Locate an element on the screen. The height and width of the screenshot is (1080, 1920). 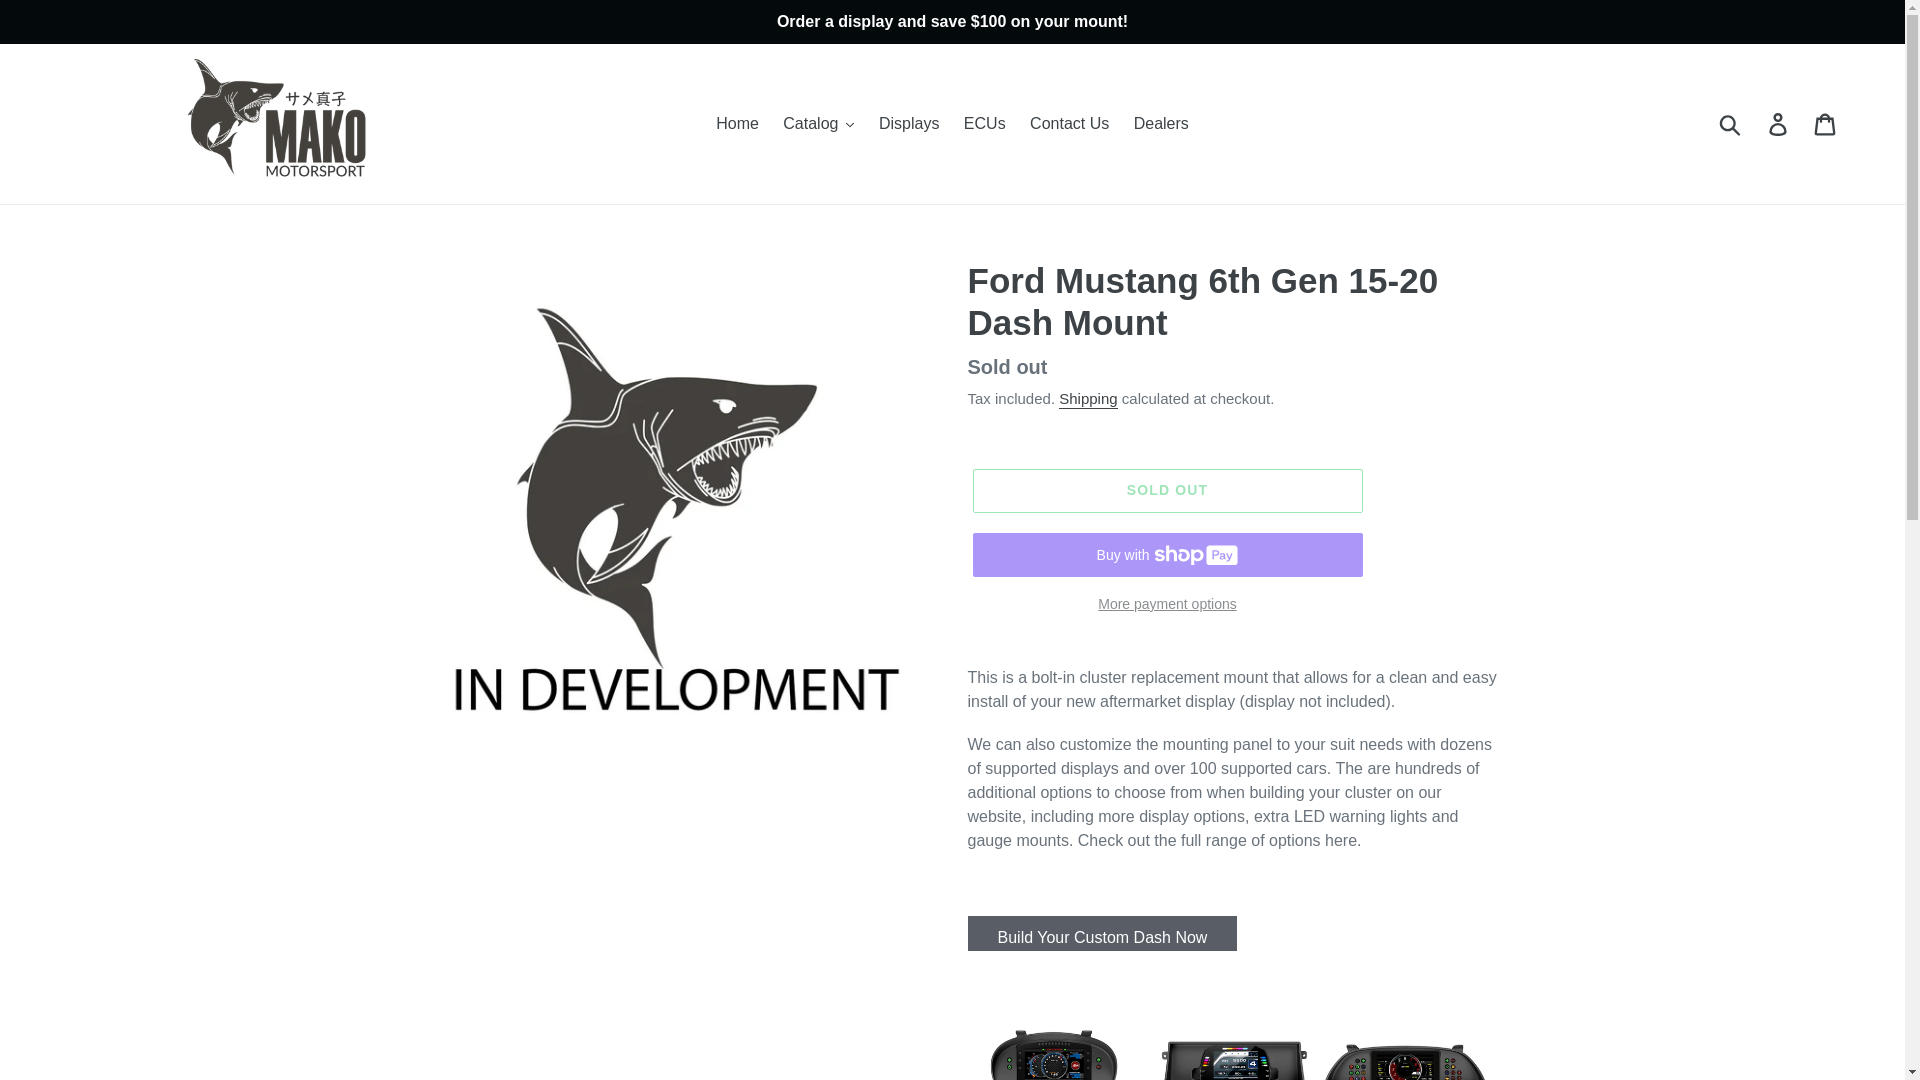
Dealers is located at coordinates (1160, 124).